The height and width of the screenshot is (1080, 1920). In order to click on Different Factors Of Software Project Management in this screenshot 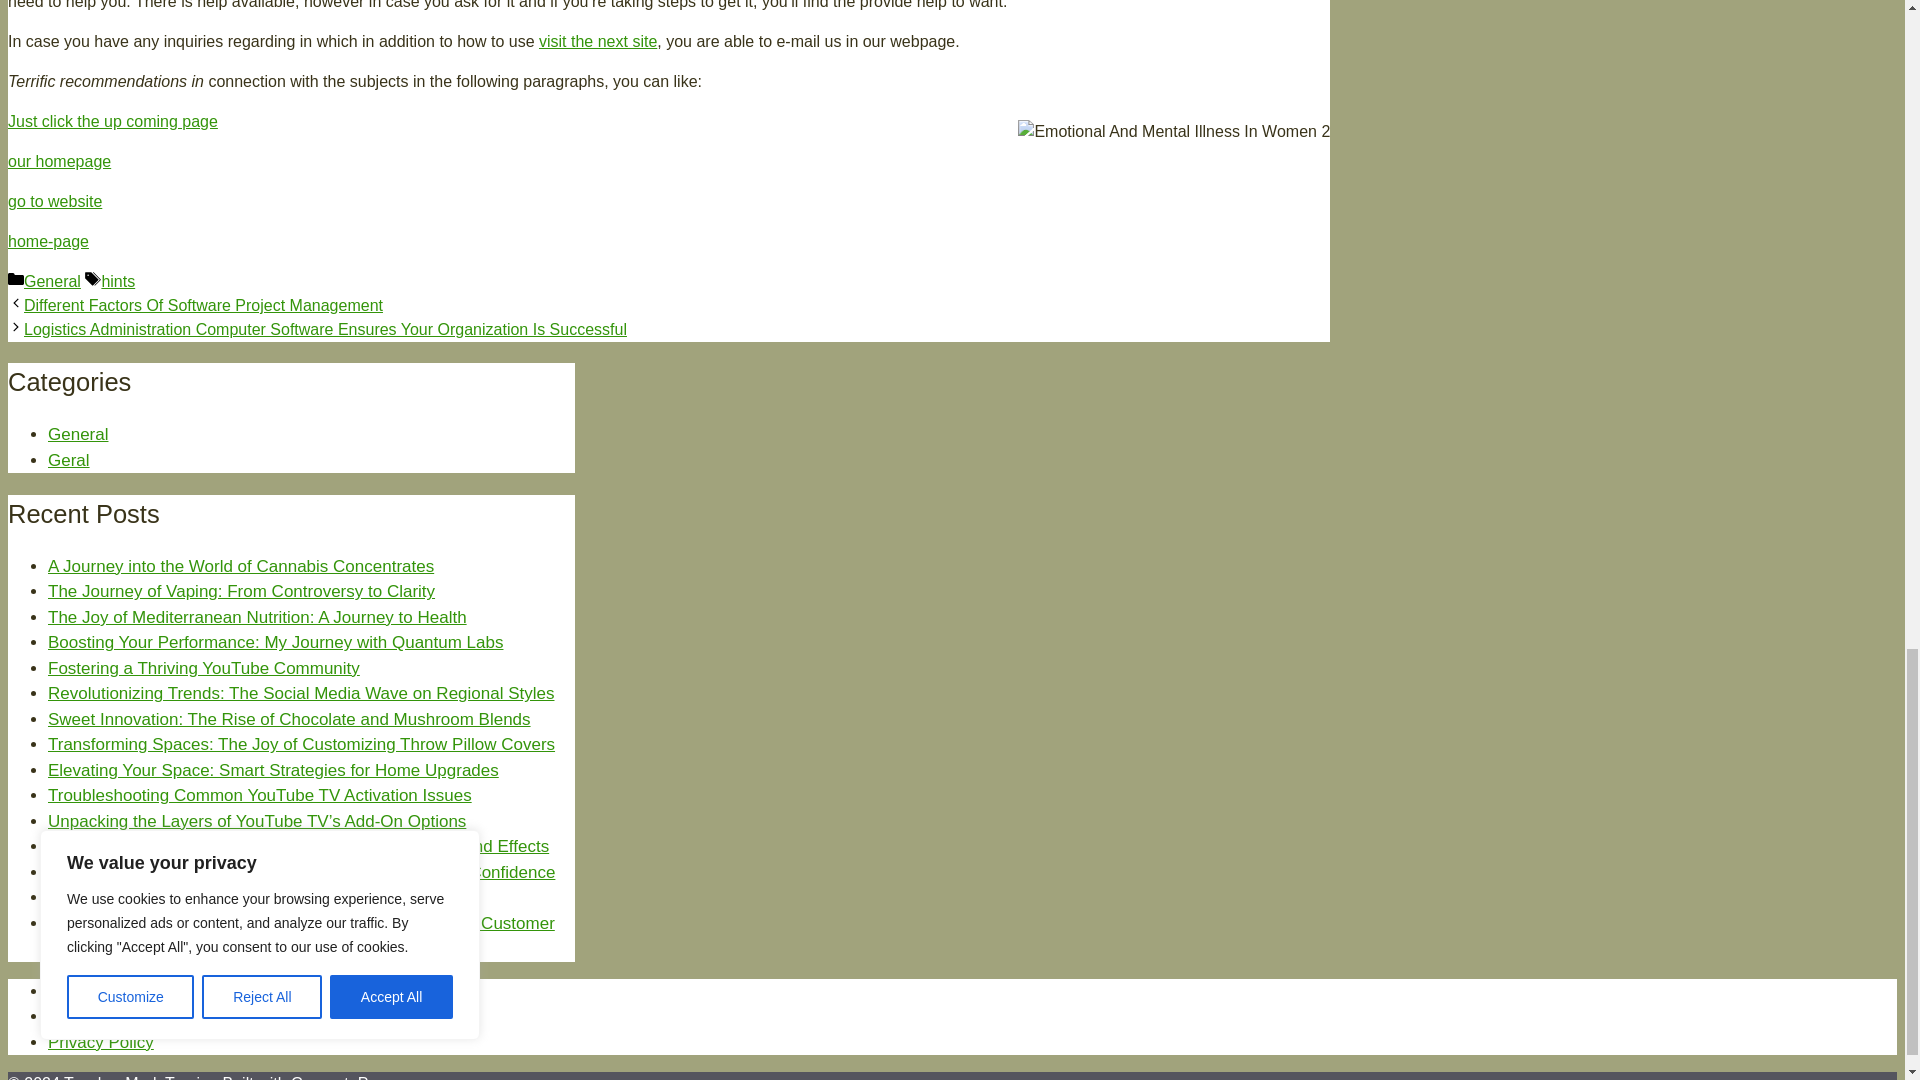, I will do `click(202, 306)`.